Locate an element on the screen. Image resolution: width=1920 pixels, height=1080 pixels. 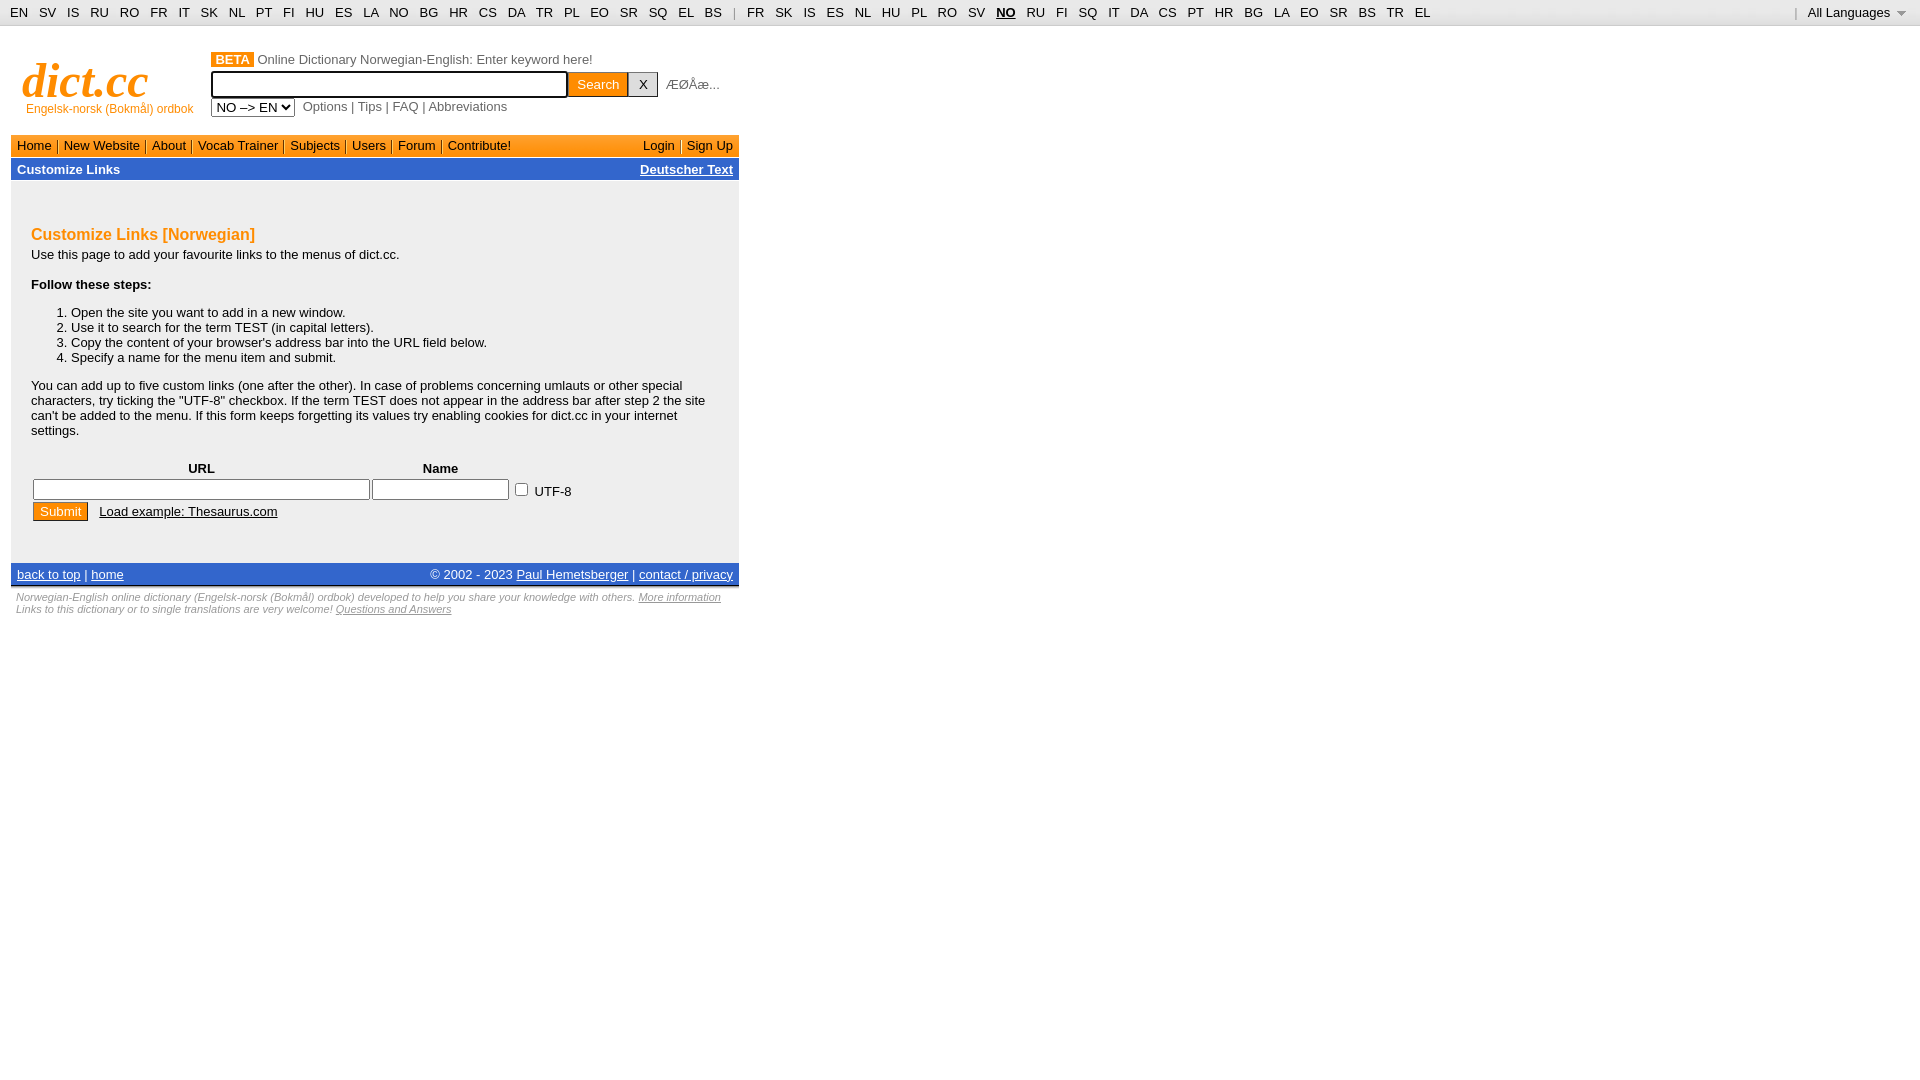
IS is located at coordinates (809, 12).